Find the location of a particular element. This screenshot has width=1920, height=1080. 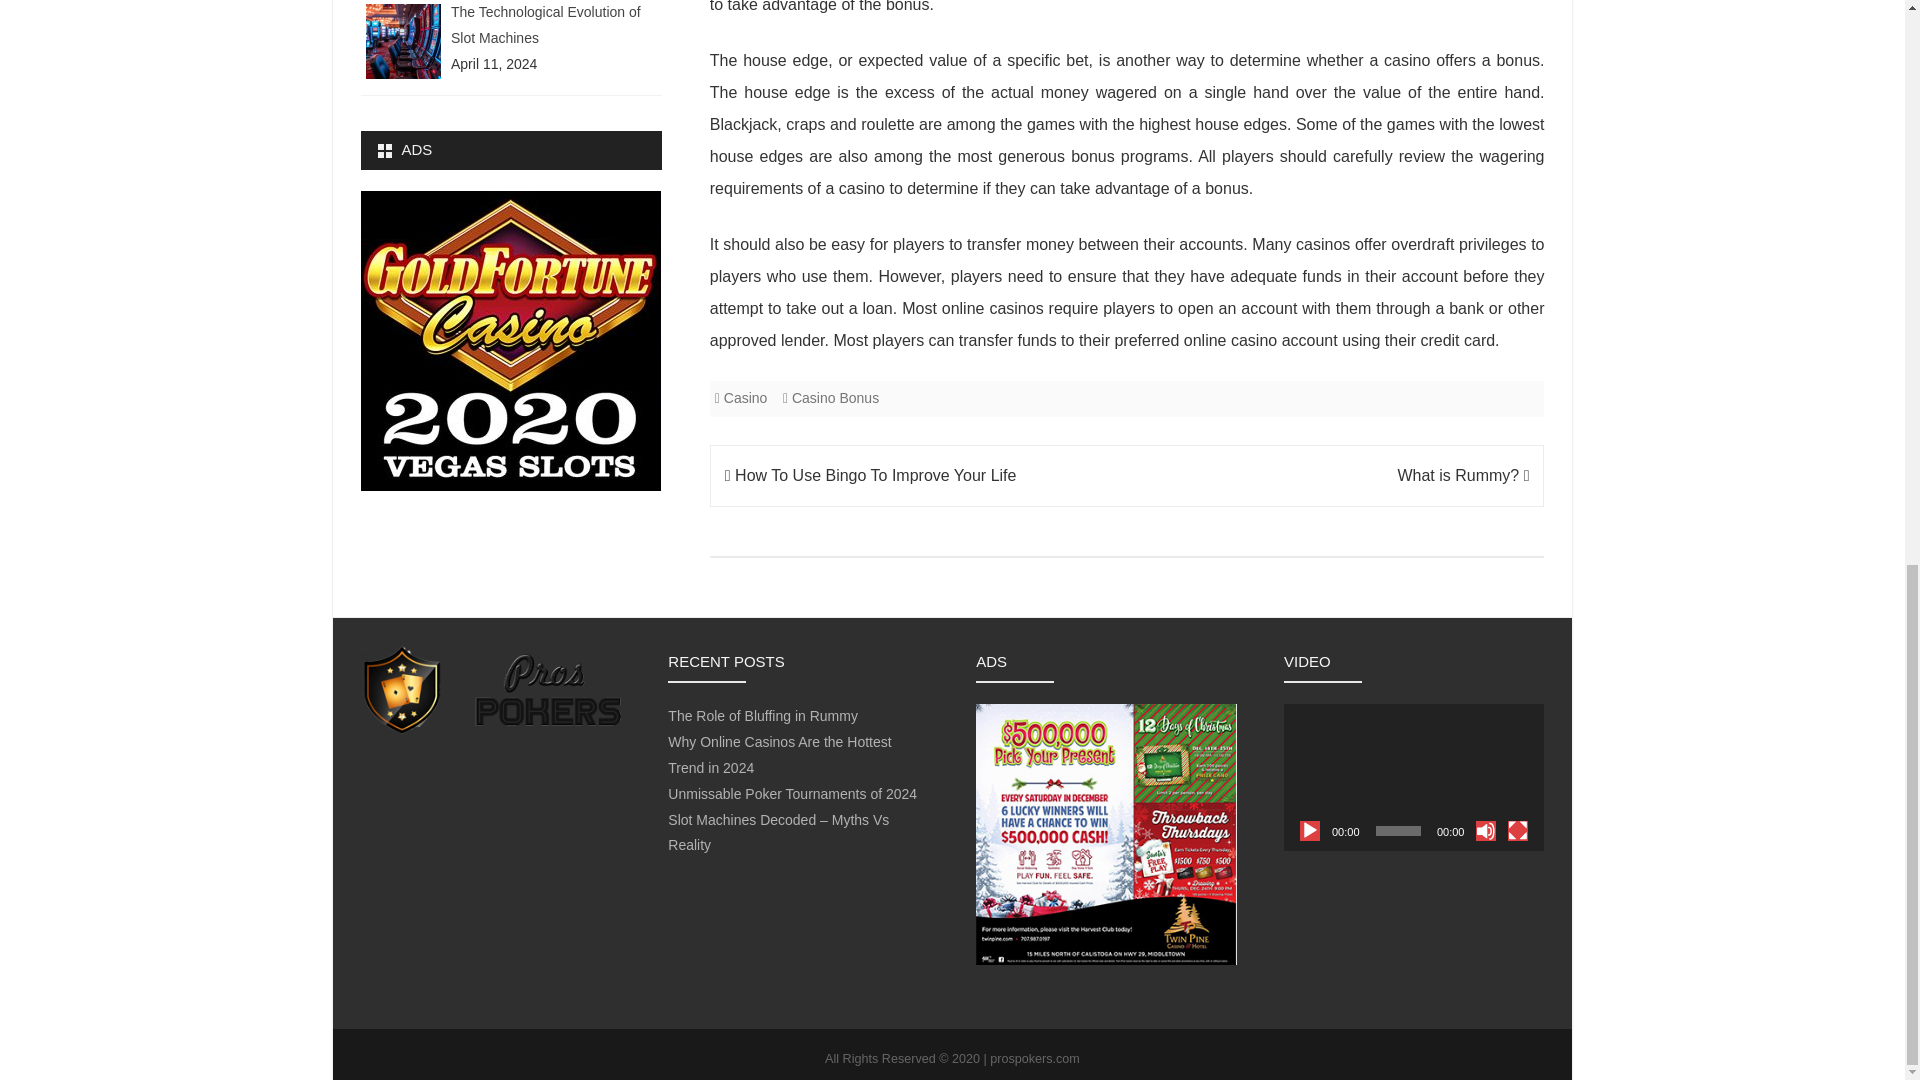

Casino is located at coordinates (746, 398).